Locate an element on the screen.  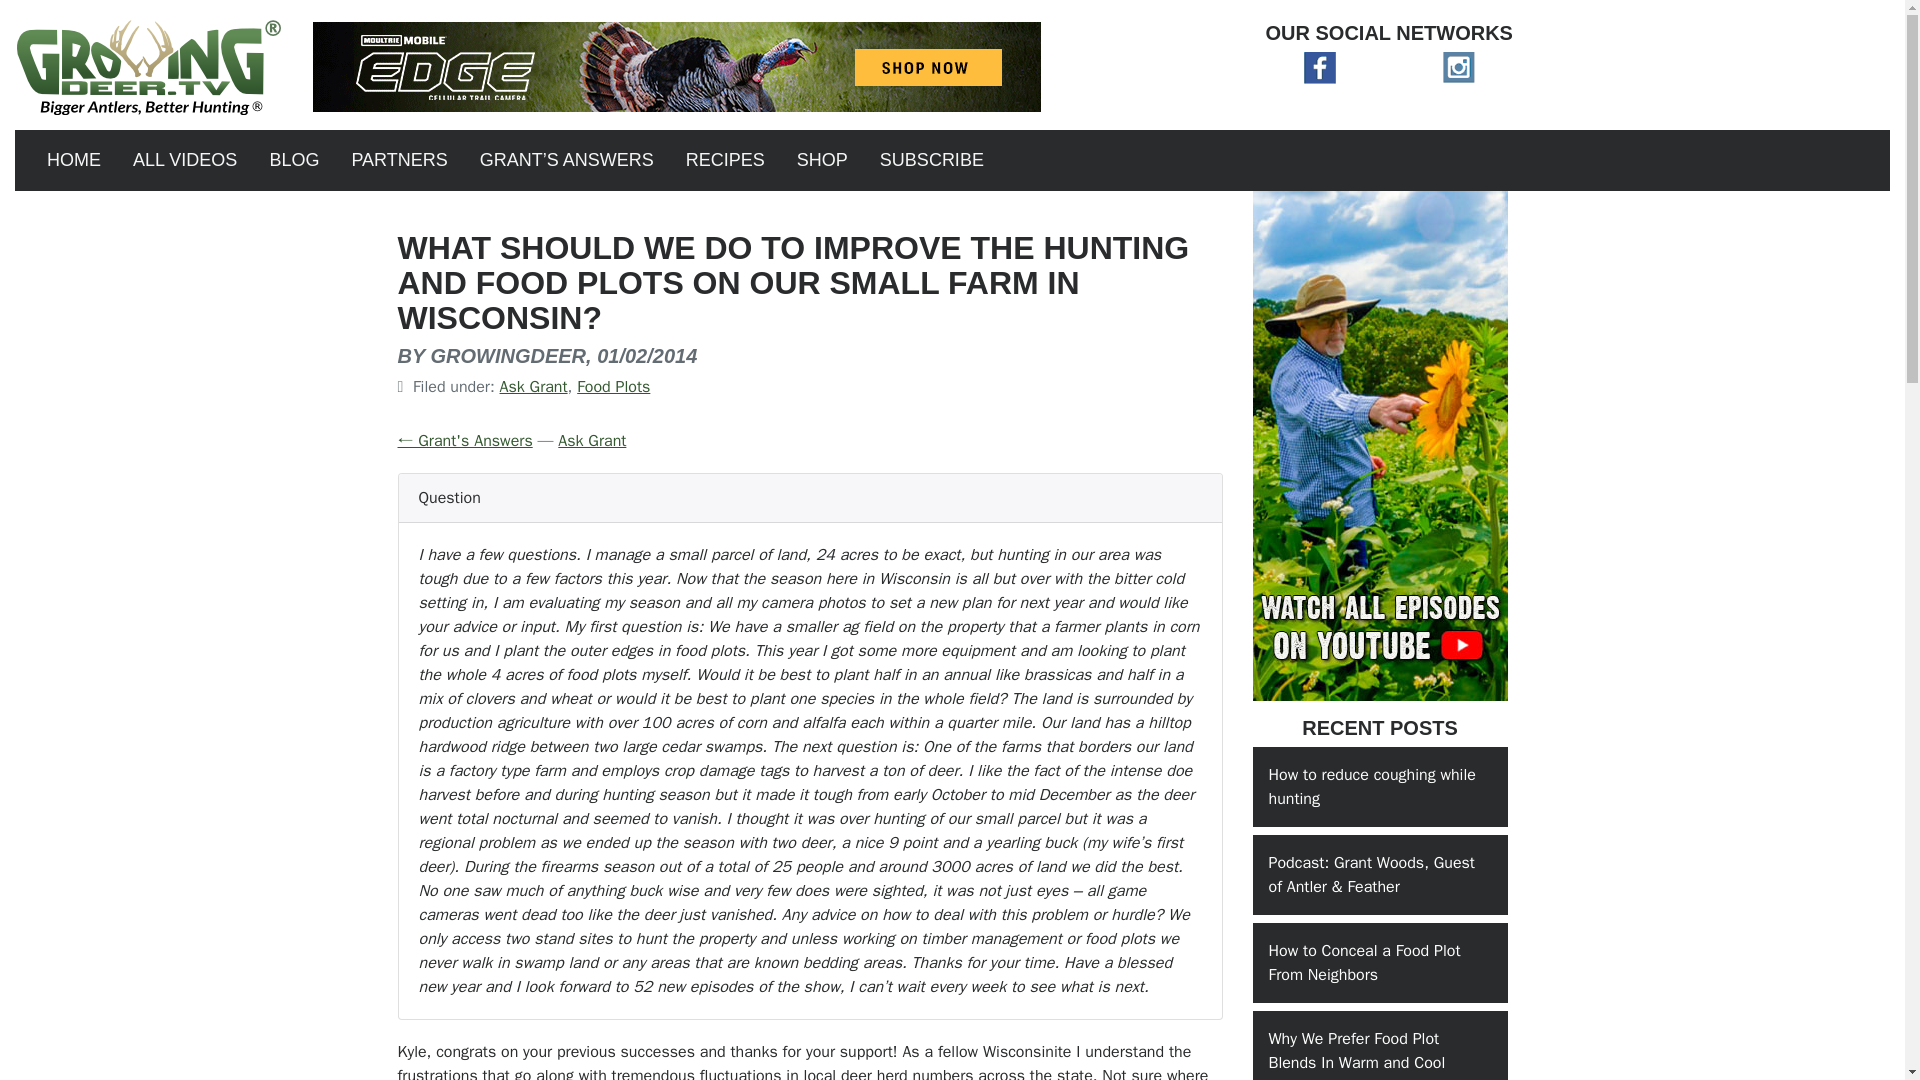
Ask Grant is located at coordinates (534, 386).